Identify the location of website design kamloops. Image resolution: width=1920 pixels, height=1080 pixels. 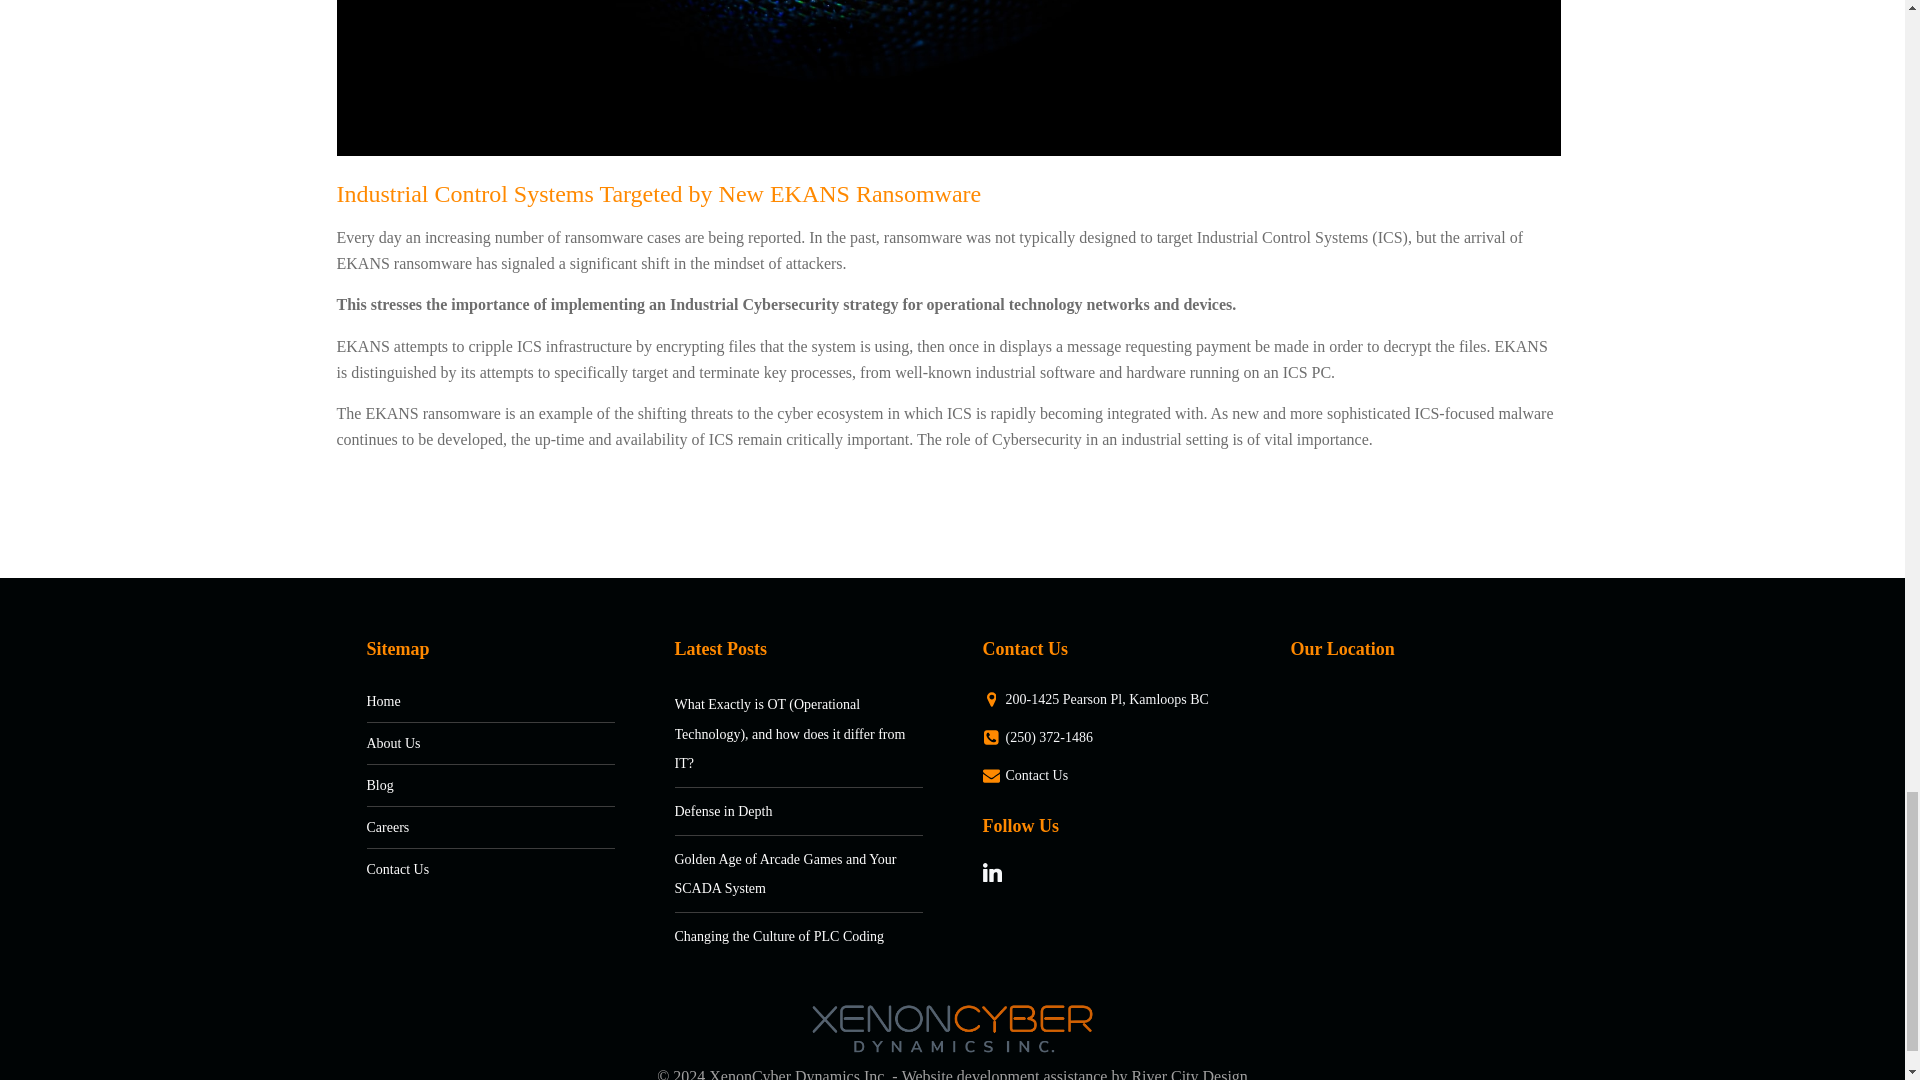
(1075, 1074).